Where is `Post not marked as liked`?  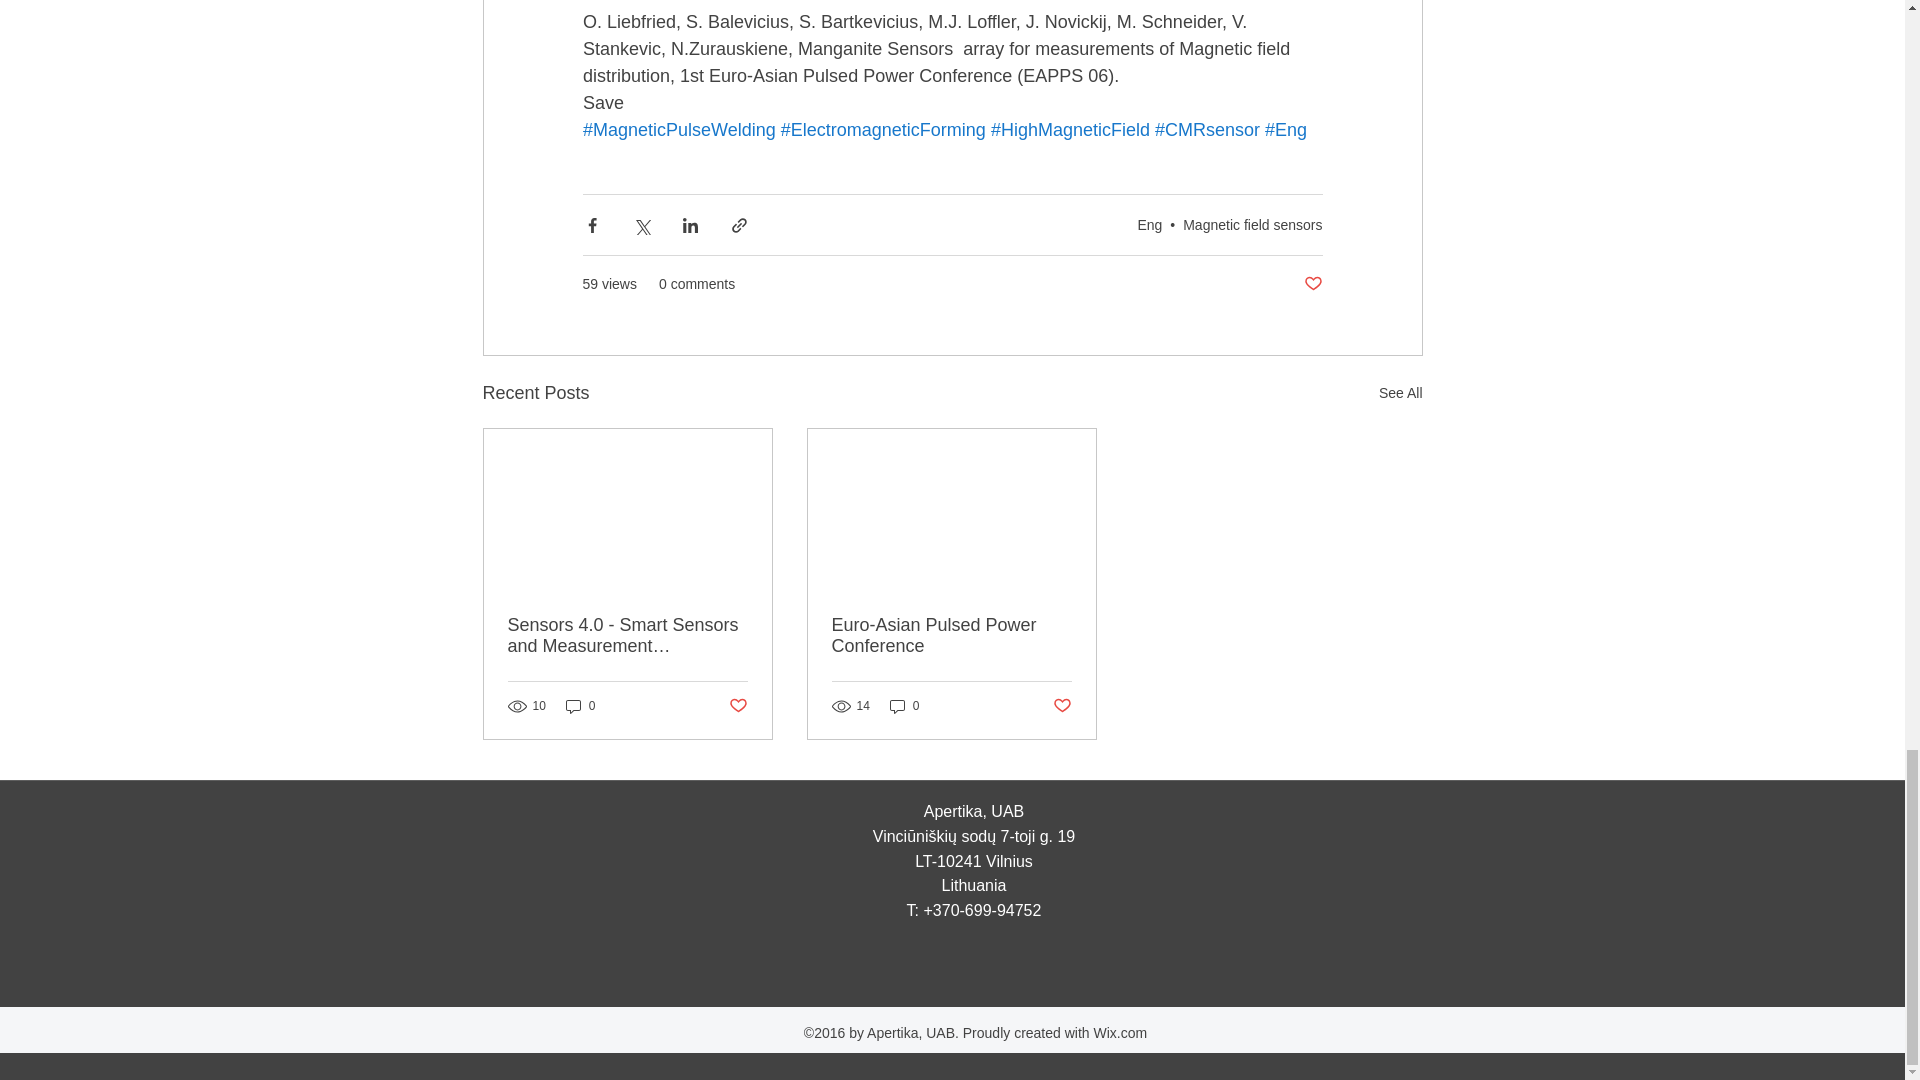 Post not marked as liked is located at coordinates (1312, 284).